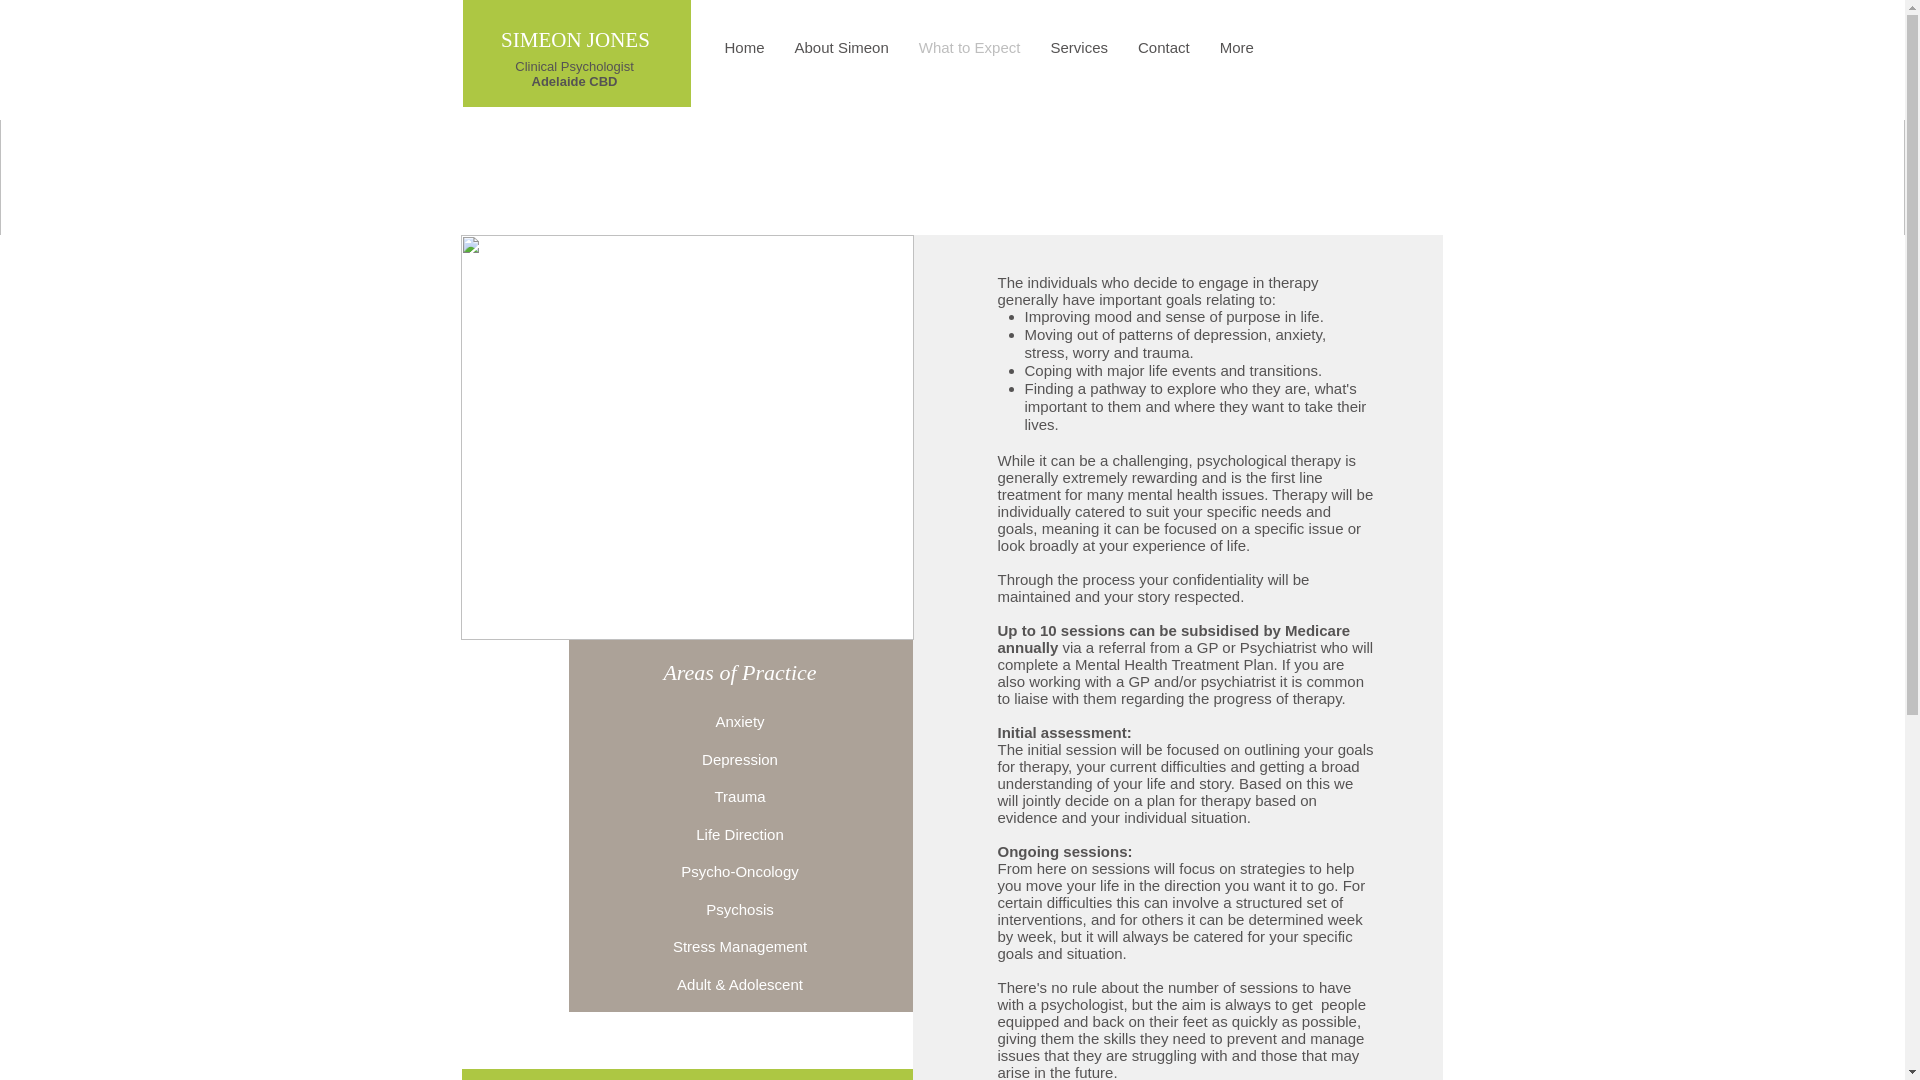  I want to click on SIMEON JONES, so click(576, 40).